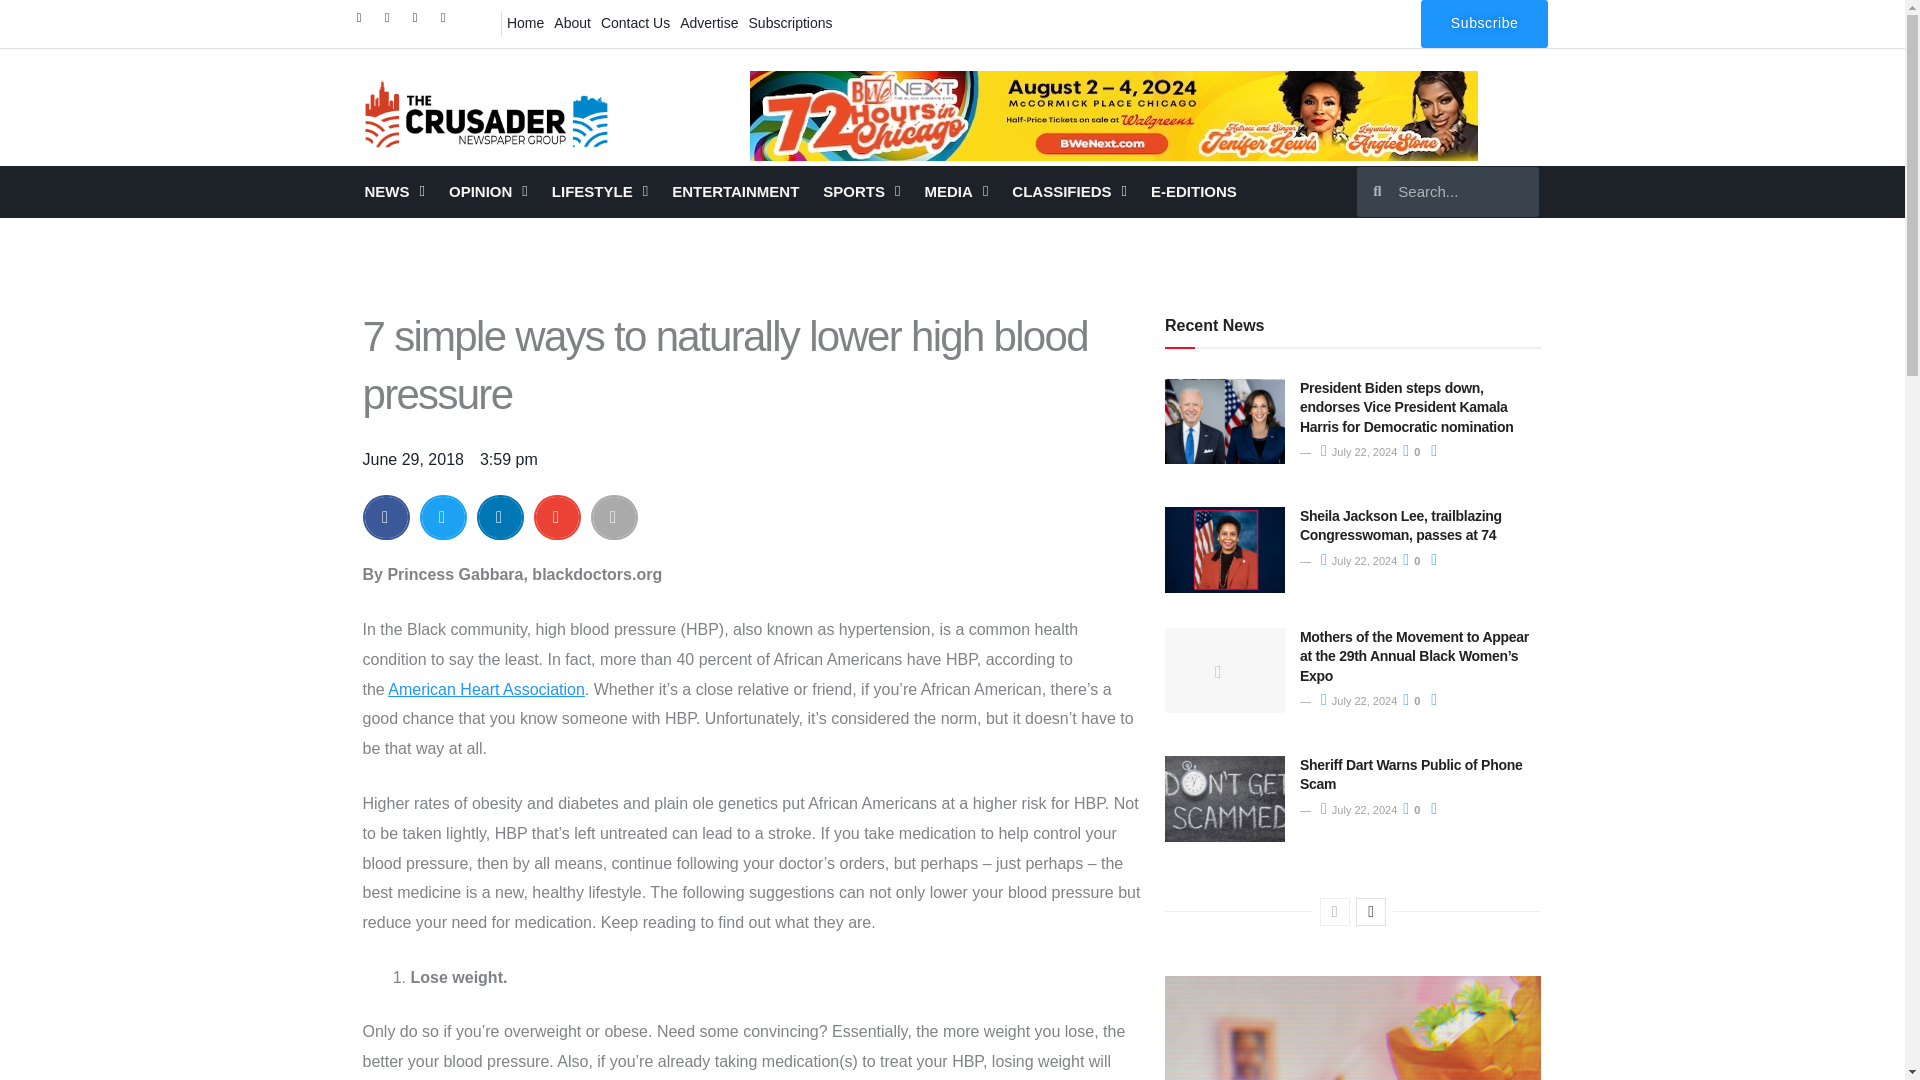  I want to click on Subscriptions, so click(790, 22).